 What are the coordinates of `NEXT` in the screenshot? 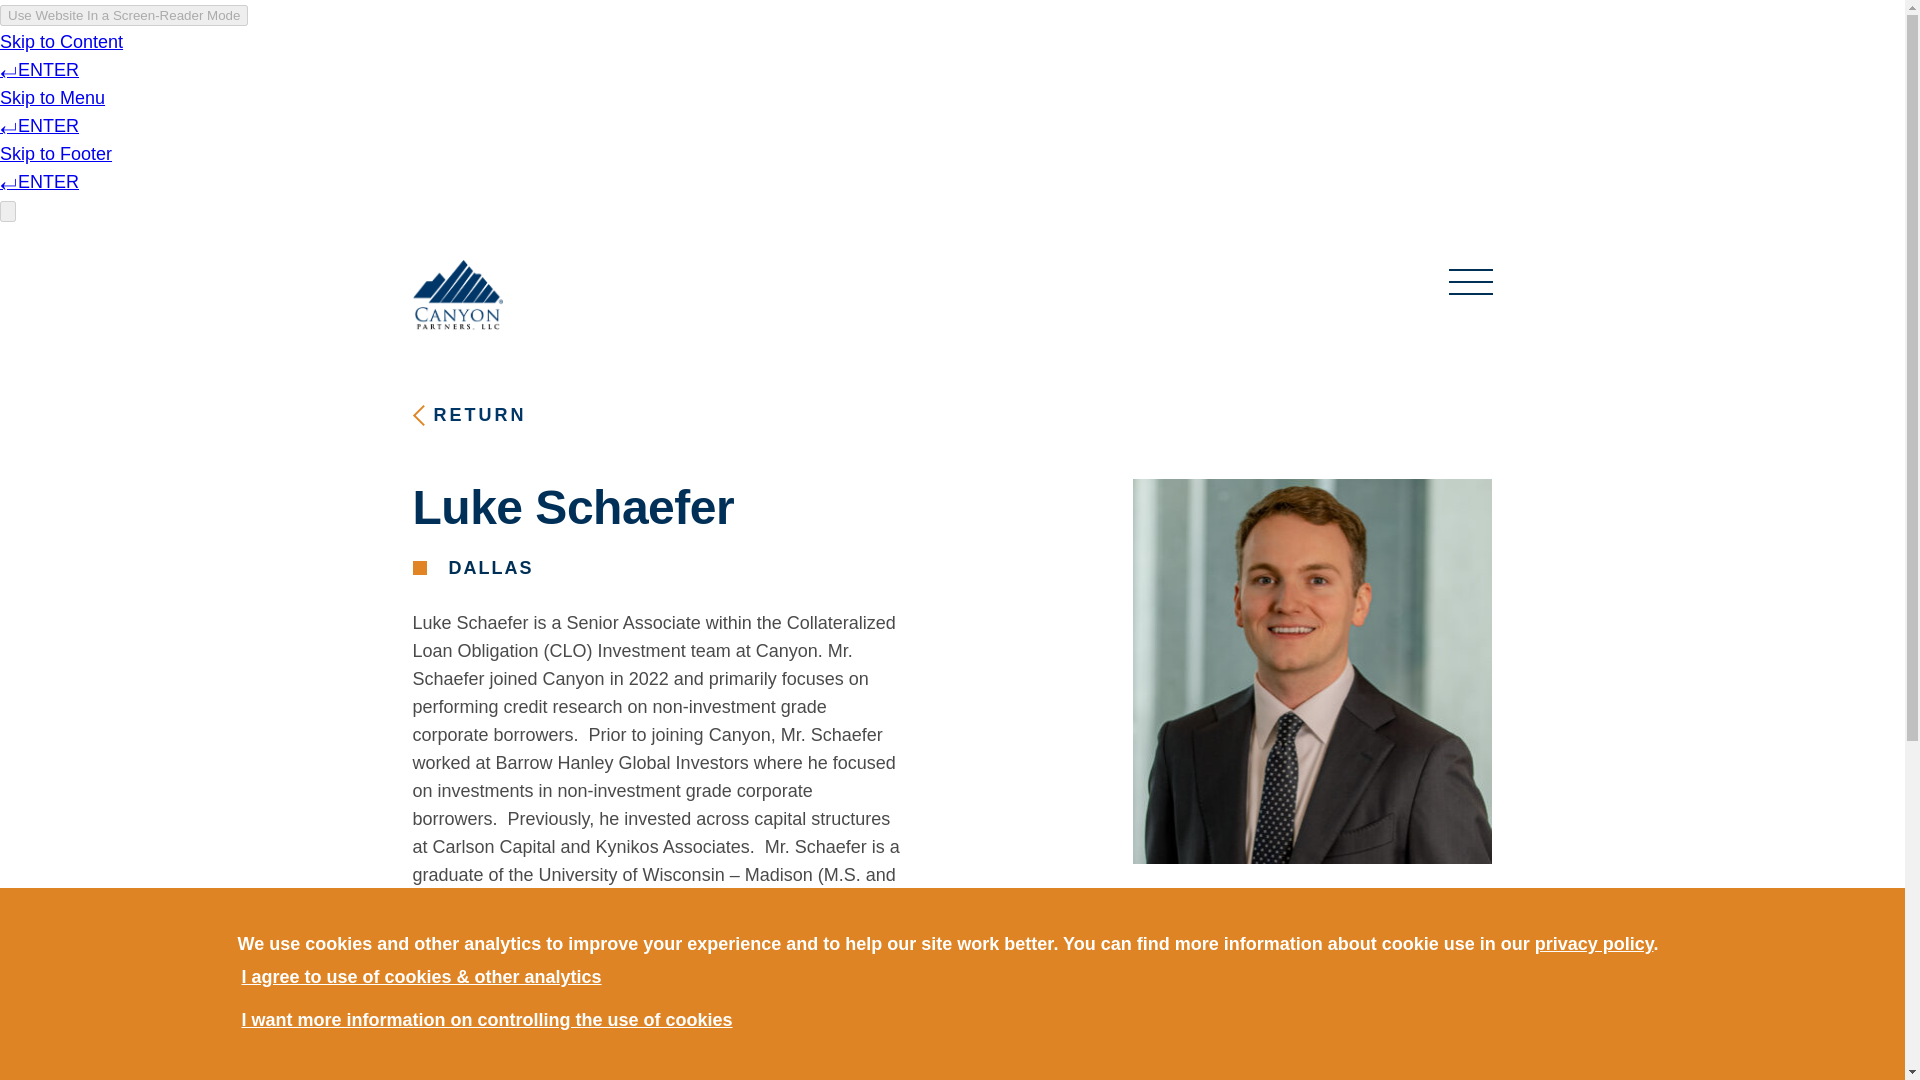 It's located at (1450, 914).